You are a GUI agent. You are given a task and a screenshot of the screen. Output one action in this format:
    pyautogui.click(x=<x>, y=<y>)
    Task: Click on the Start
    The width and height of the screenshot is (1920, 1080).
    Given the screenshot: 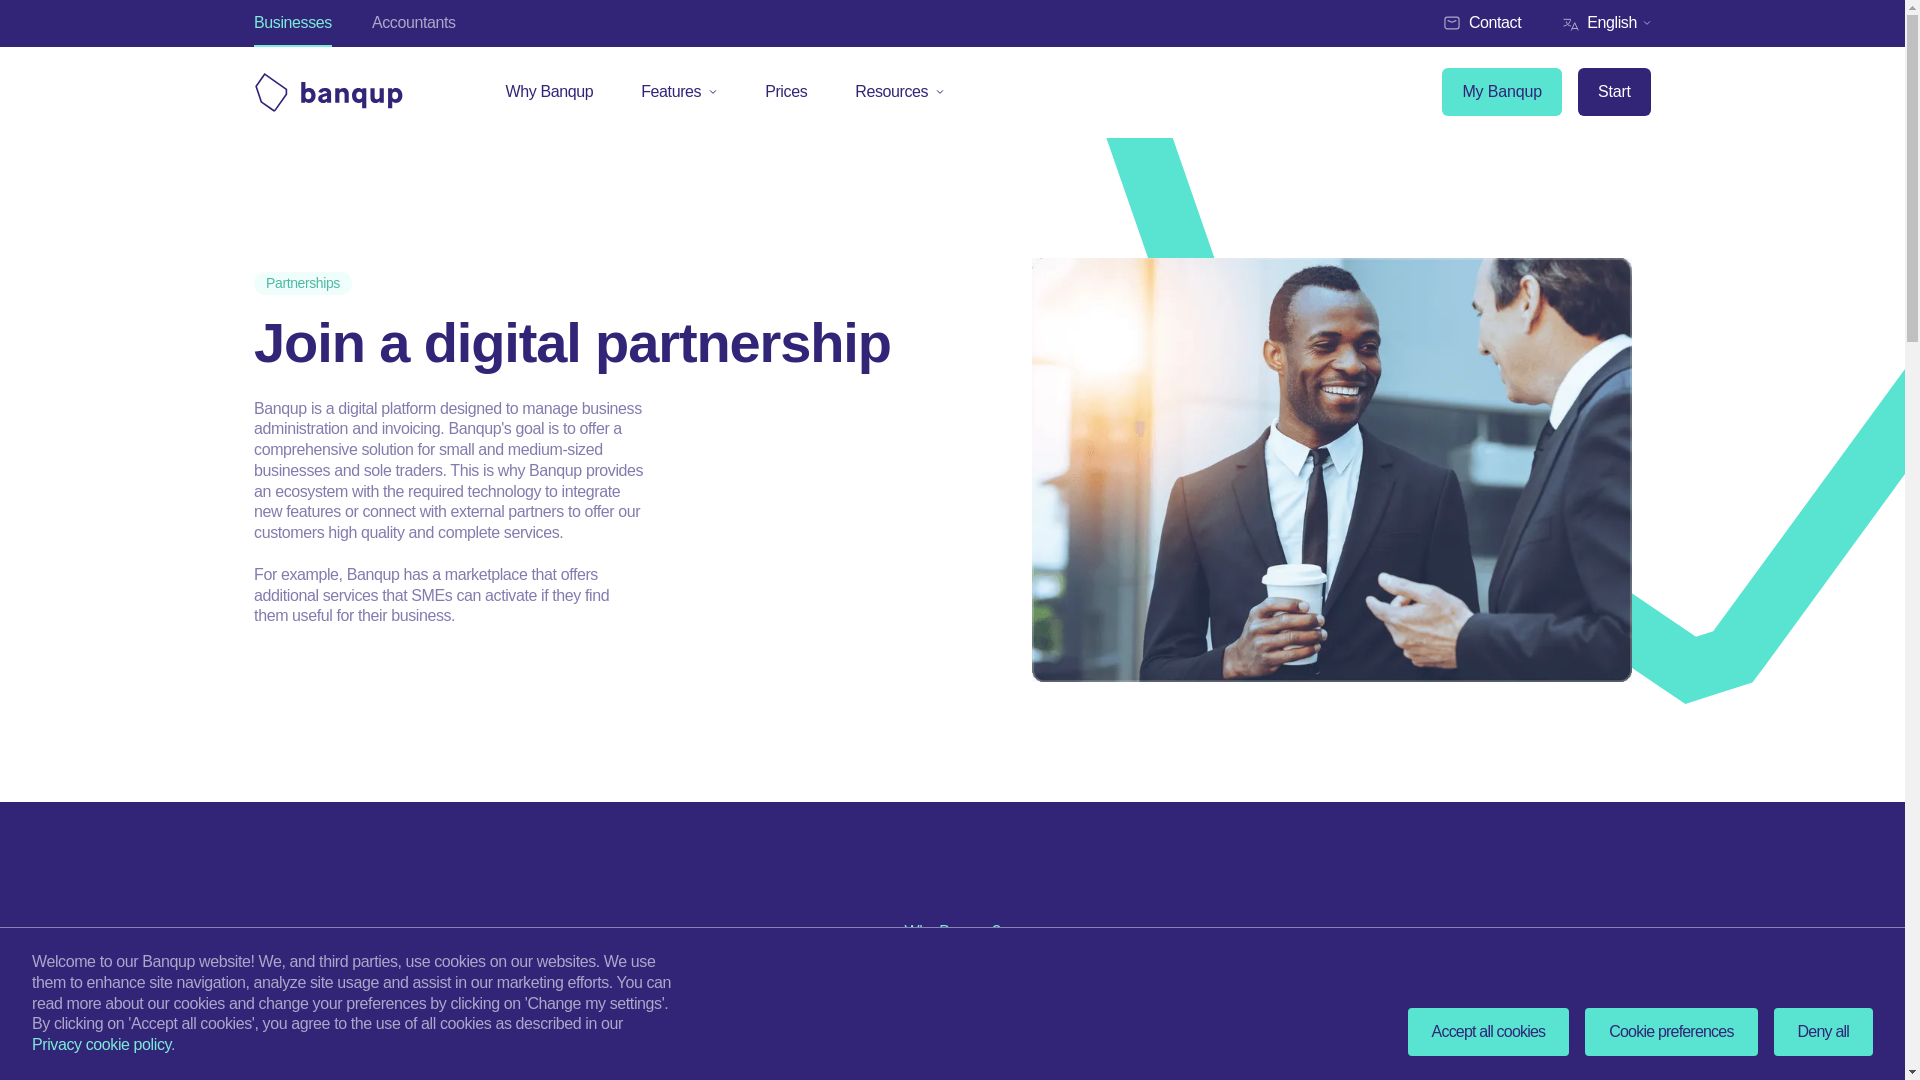 What is the action you would take?
    pyautogui.click(x=1614, y=92)
    